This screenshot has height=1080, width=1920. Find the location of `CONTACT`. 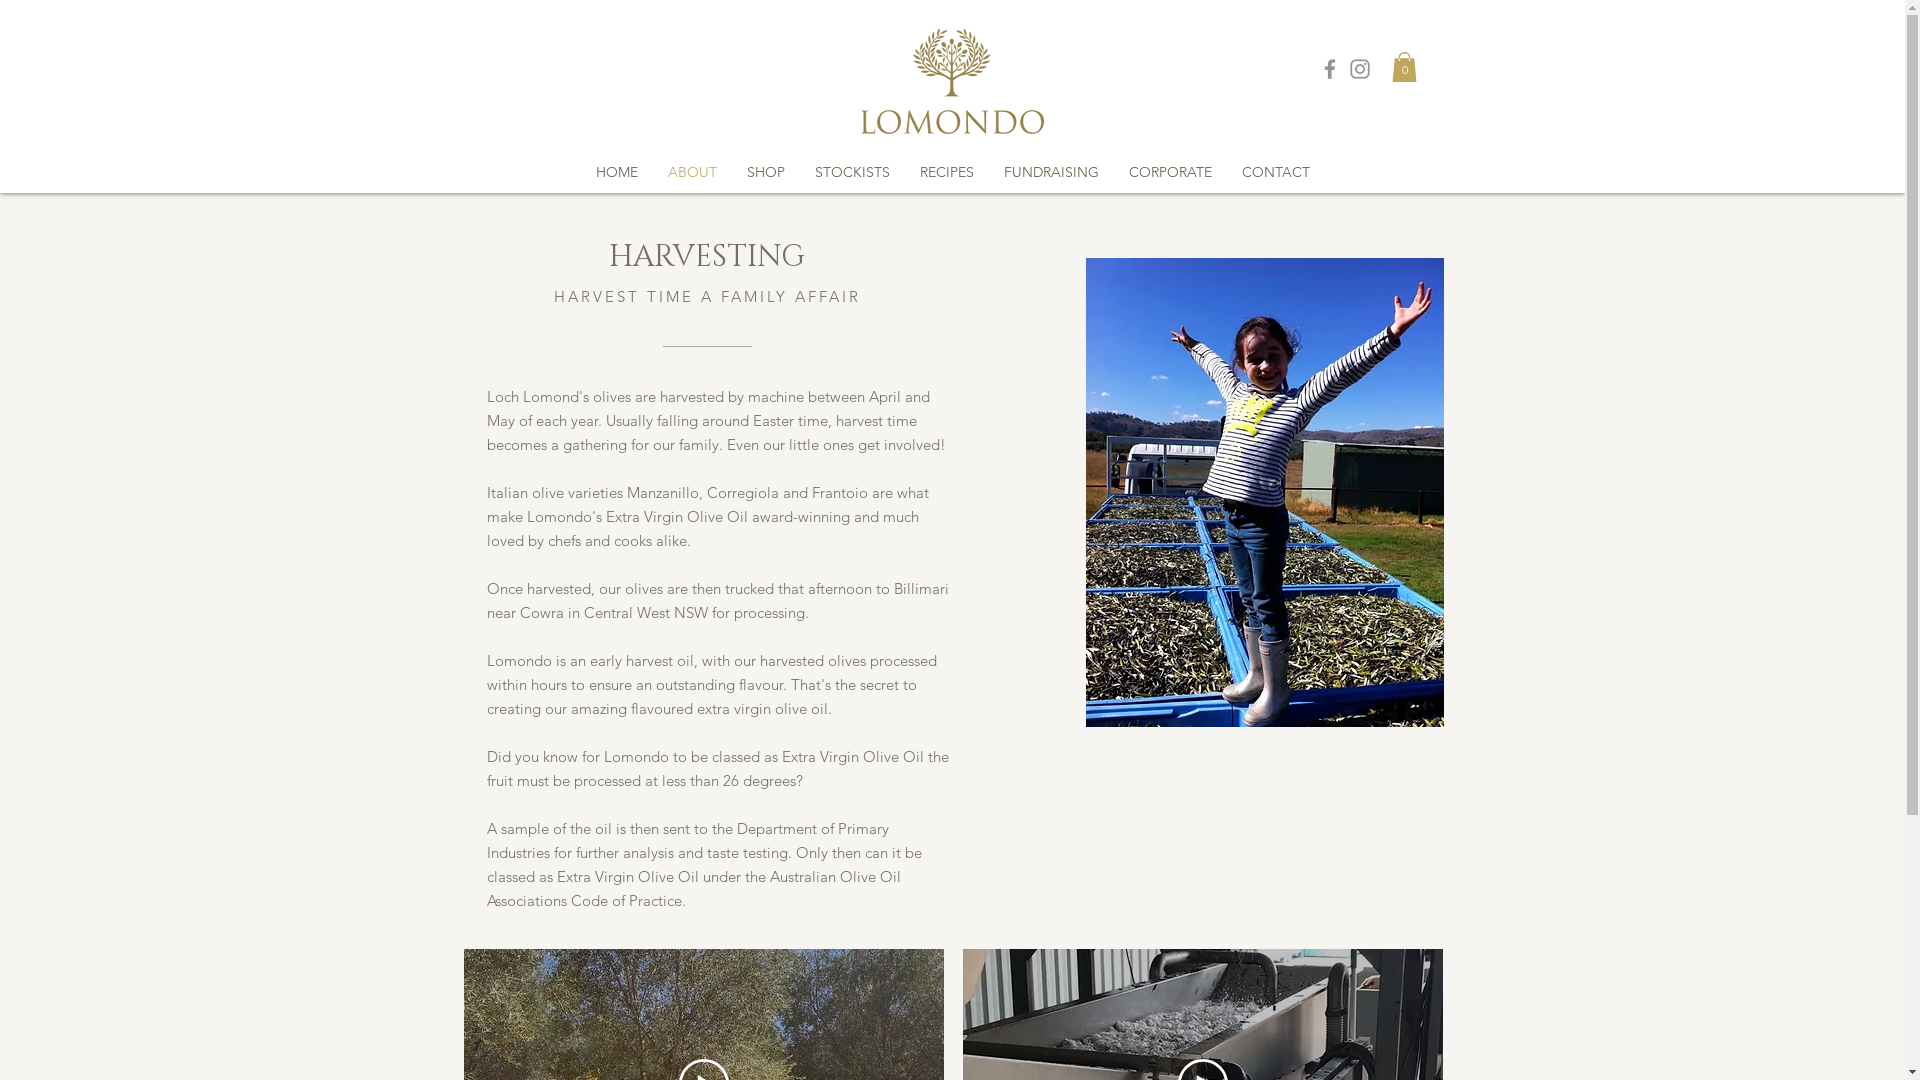

CONTACT is located at coordinates (1275, 172).